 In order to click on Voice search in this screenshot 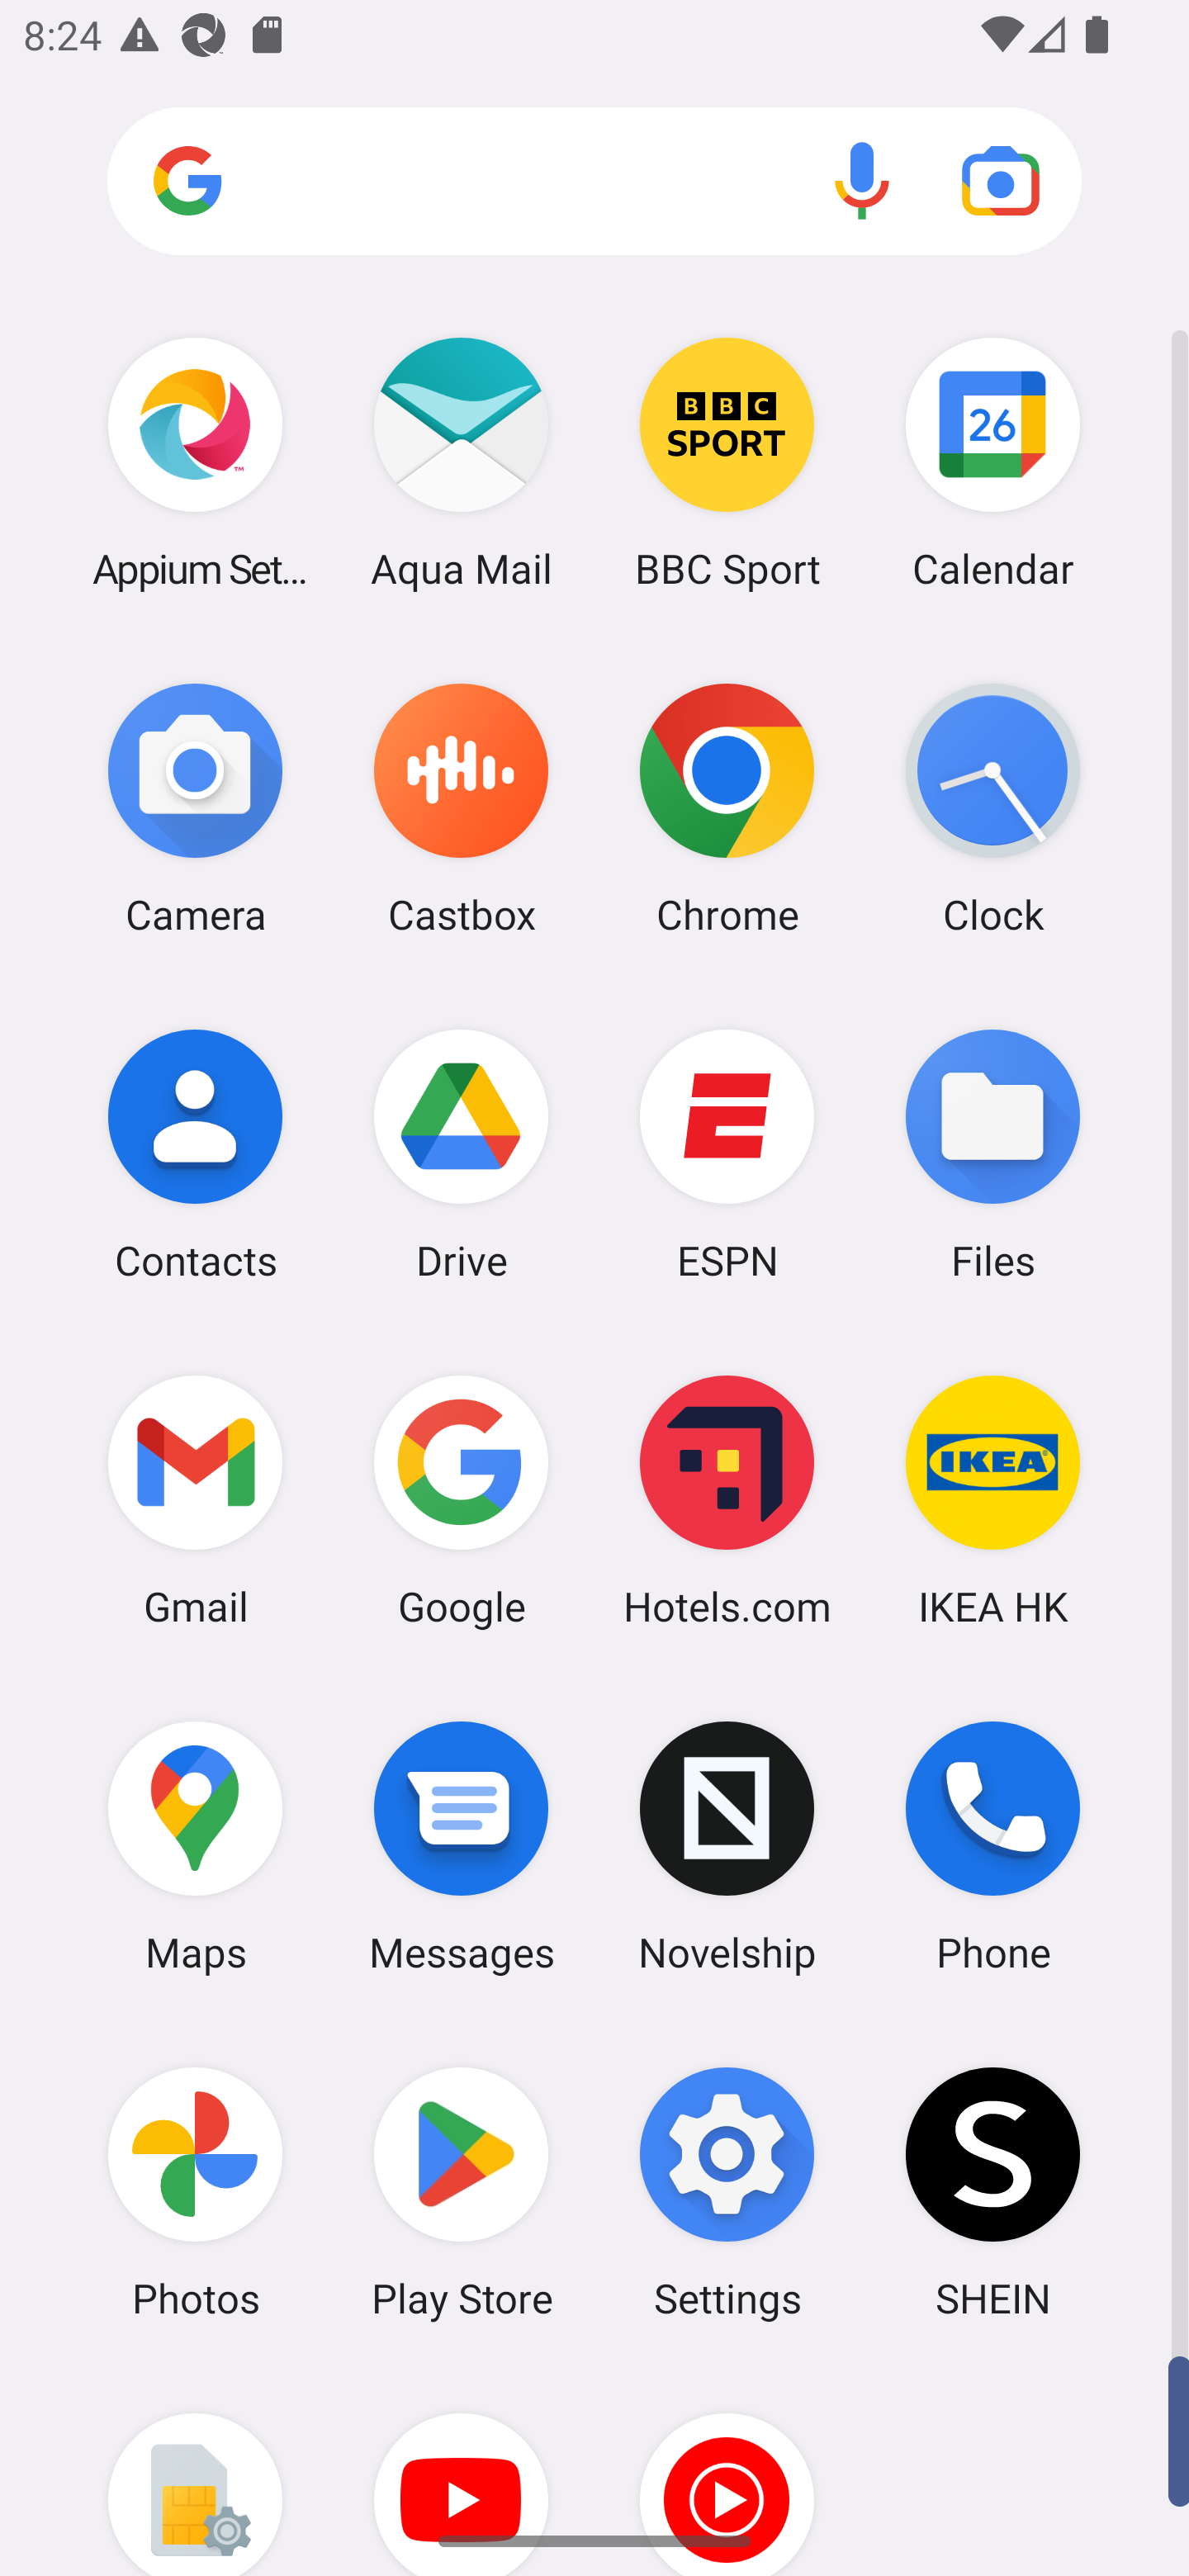, I will do `click(862, 180)`.